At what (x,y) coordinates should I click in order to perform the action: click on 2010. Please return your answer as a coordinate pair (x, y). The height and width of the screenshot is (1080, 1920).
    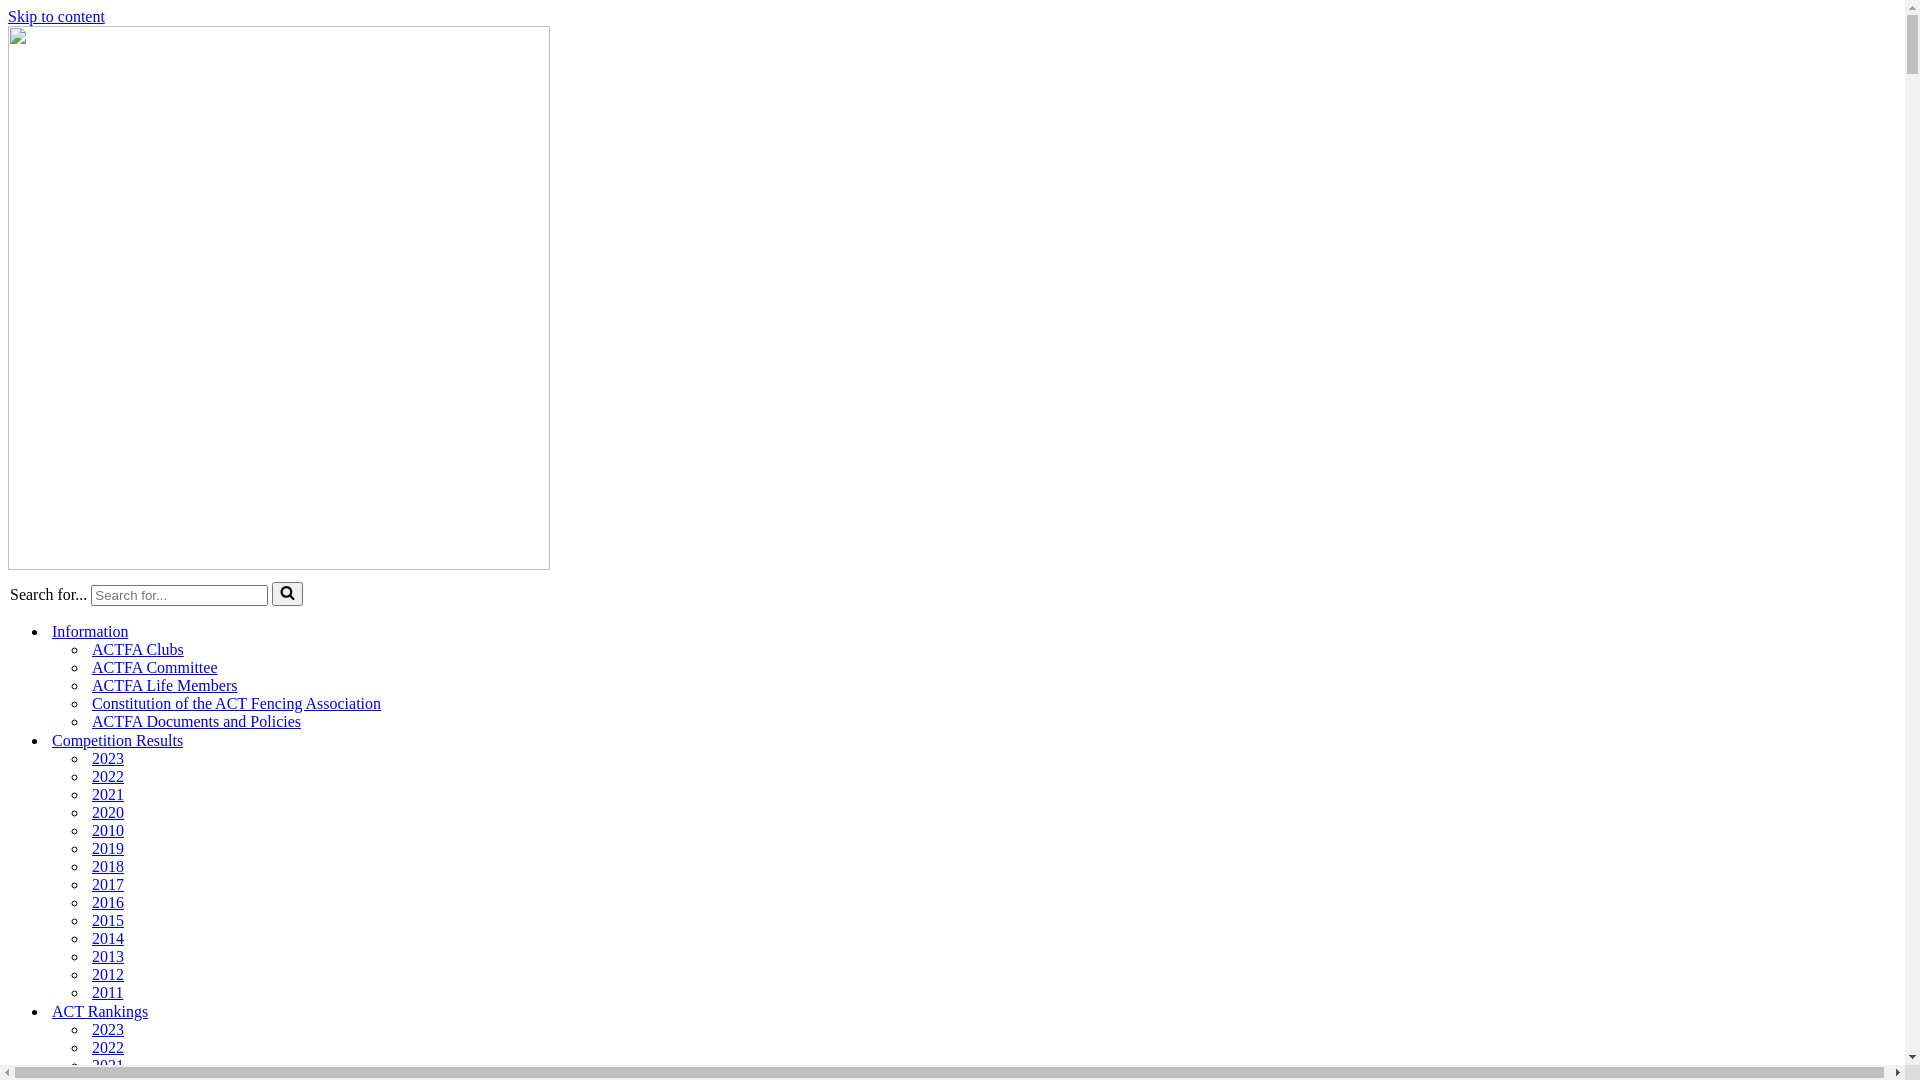
    Looking at the image, I should click on (108, 831).